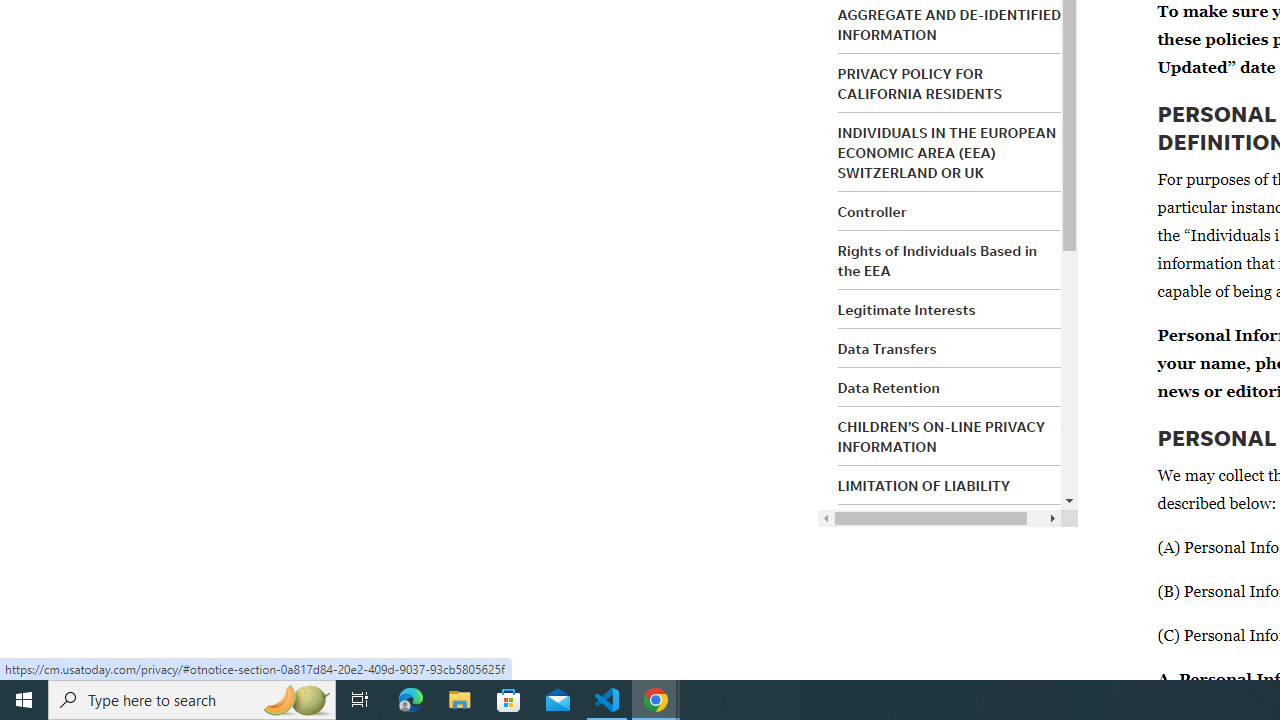 Image resolution: width=1280 pixels, height=720 pixels. Describe the element at coordinates (886, 348) in the screenshot. I see `Data Transfers` at that location.